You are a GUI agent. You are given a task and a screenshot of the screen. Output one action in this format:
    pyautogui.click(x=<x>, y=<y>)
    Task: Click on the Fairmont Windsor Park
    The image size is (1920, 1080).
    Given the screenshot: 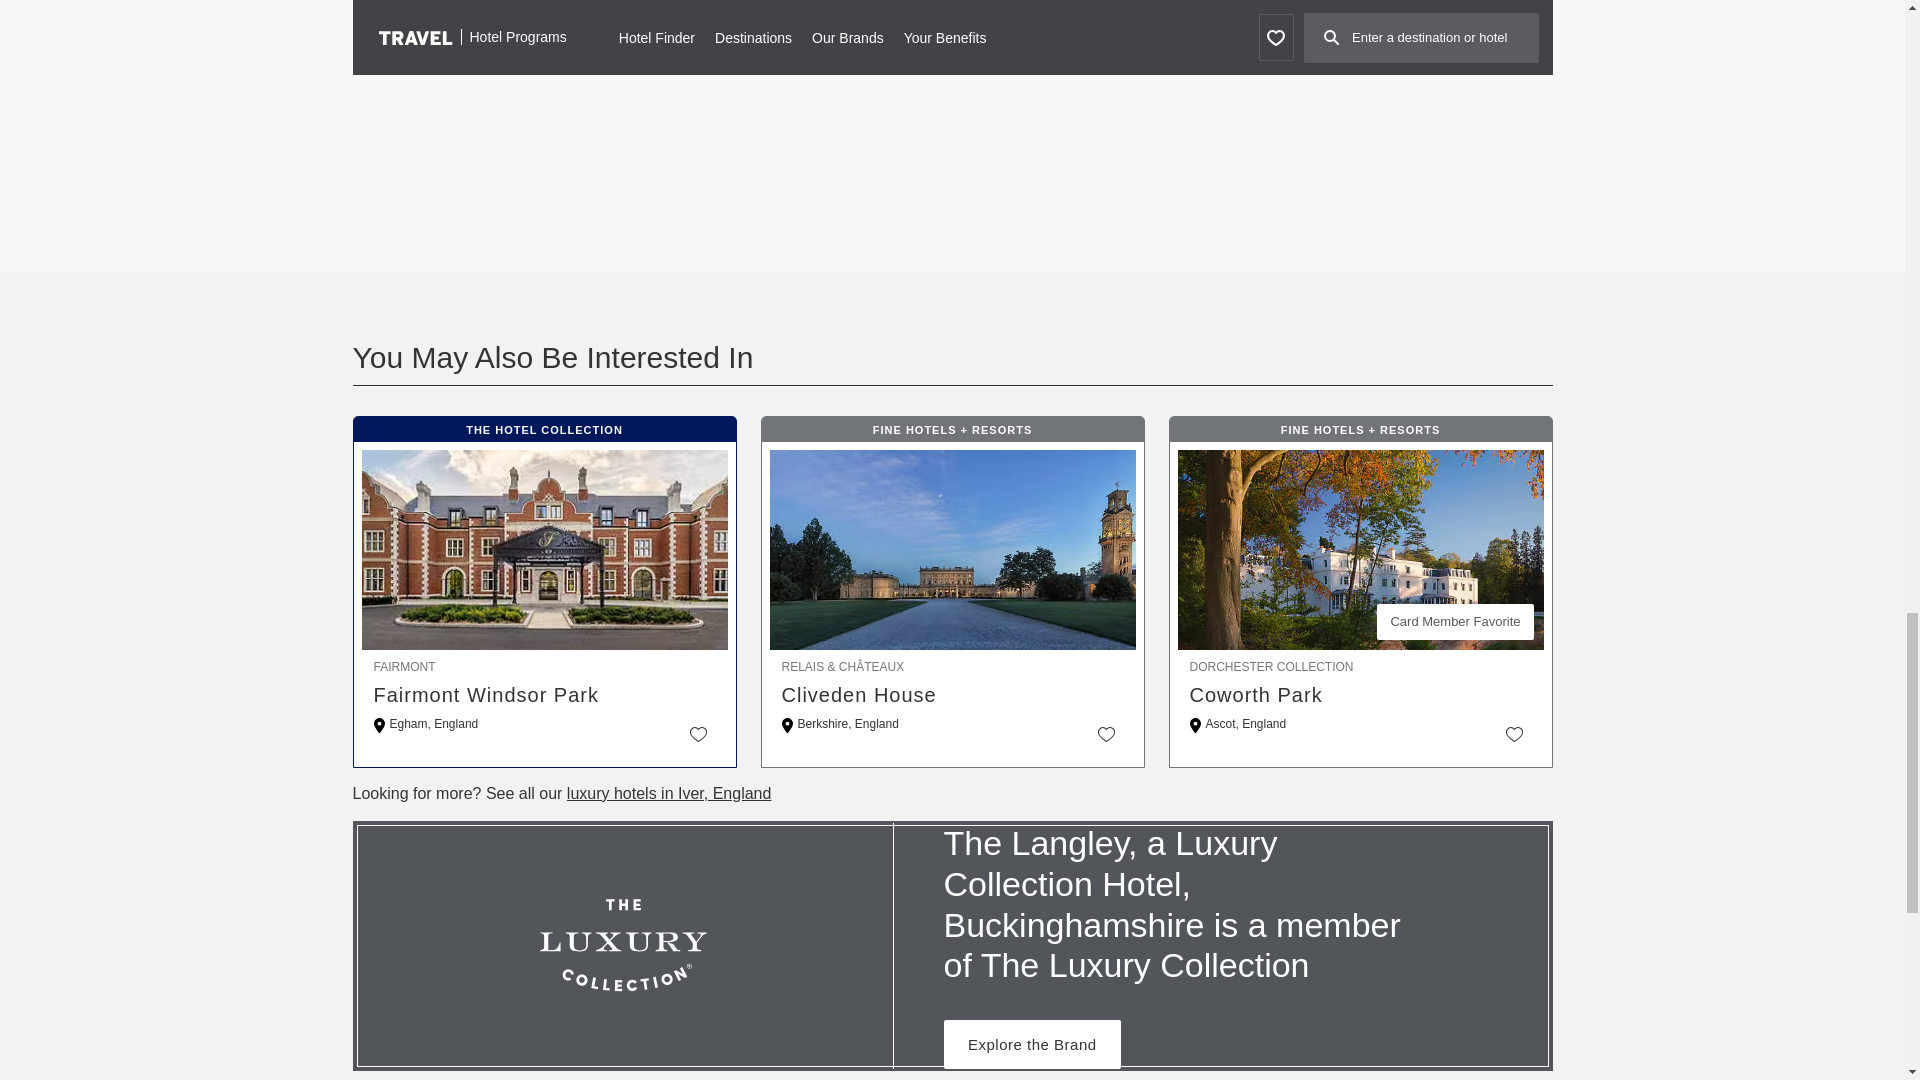 What is the action you would take?
    pyautogui.click(x=545, y=694)
    